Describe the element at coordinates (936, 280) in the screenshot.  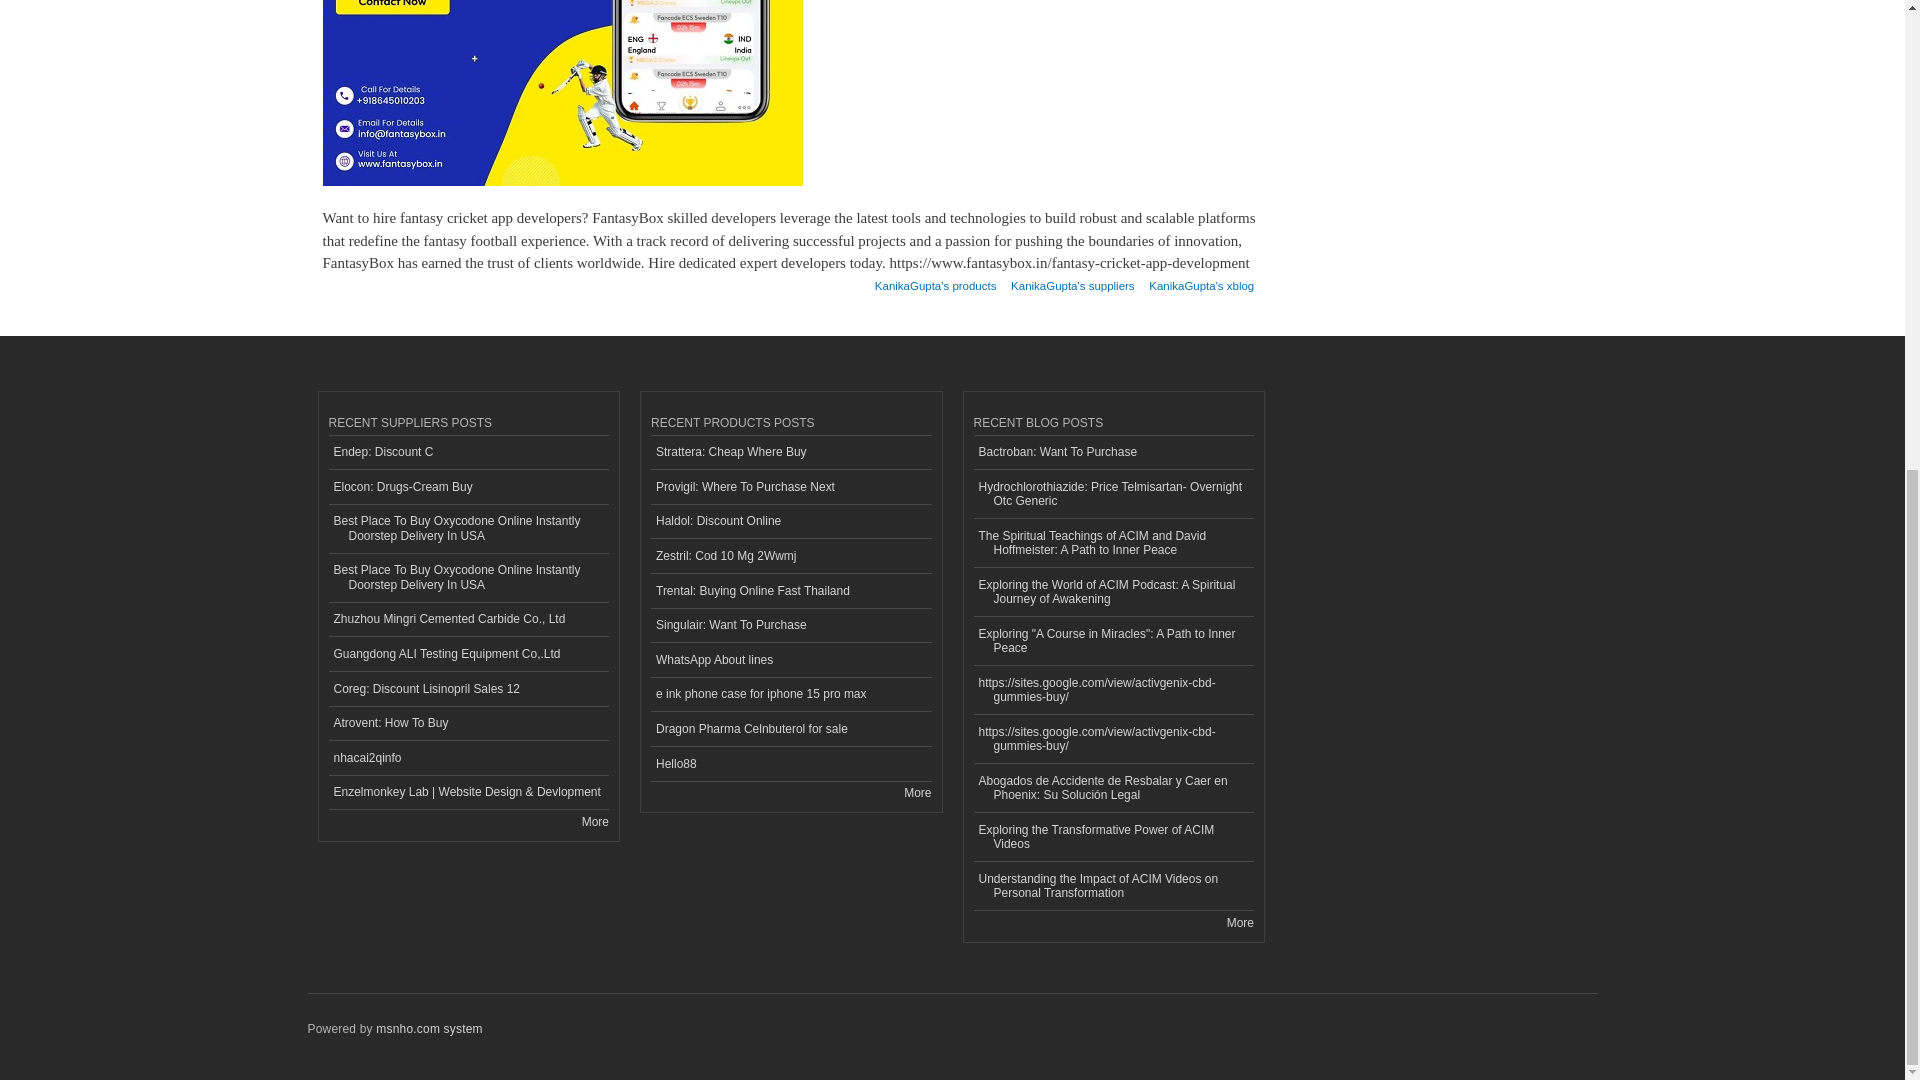
I see `Read KanikaGupta's latest products entries.` at that location.